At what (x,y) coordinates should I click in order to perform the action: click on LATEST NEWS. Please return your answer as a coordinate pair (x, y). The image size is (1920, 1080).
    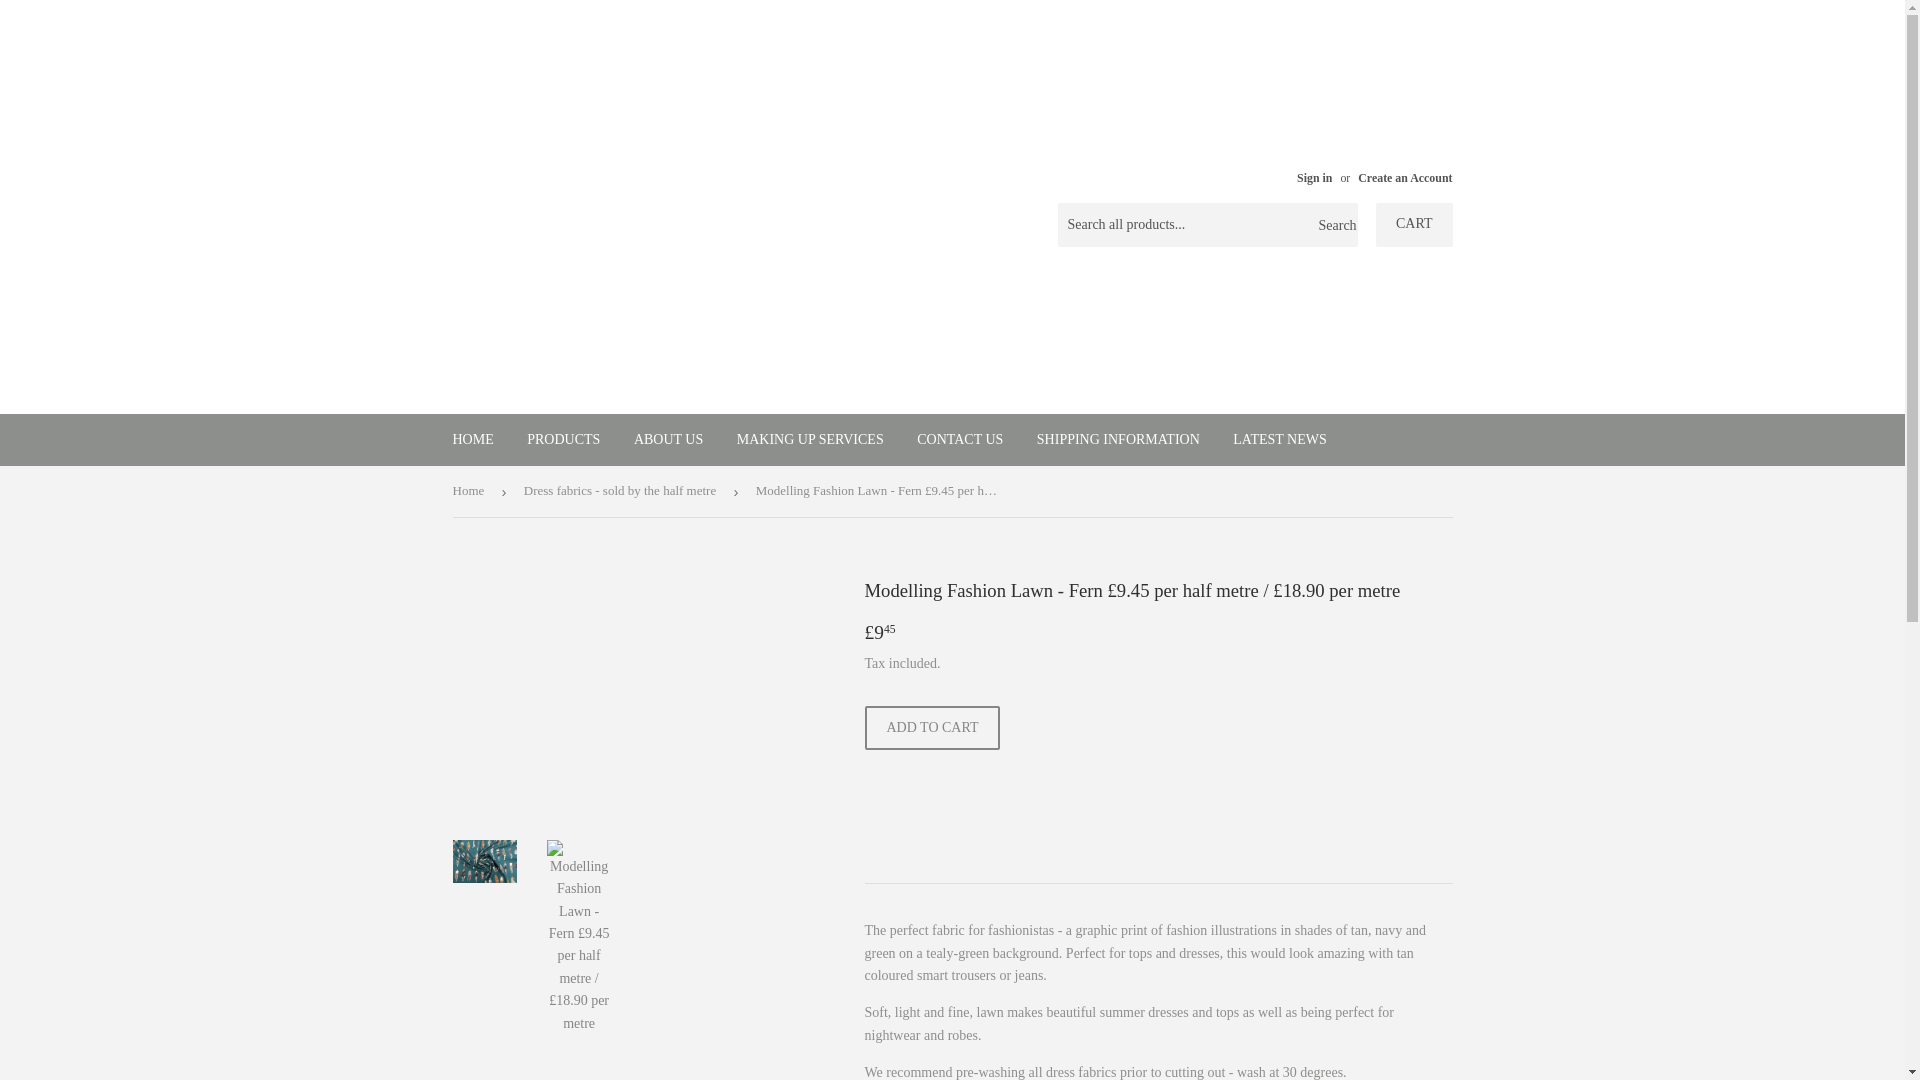
    Looking at the image, I should click on (1278, 439).